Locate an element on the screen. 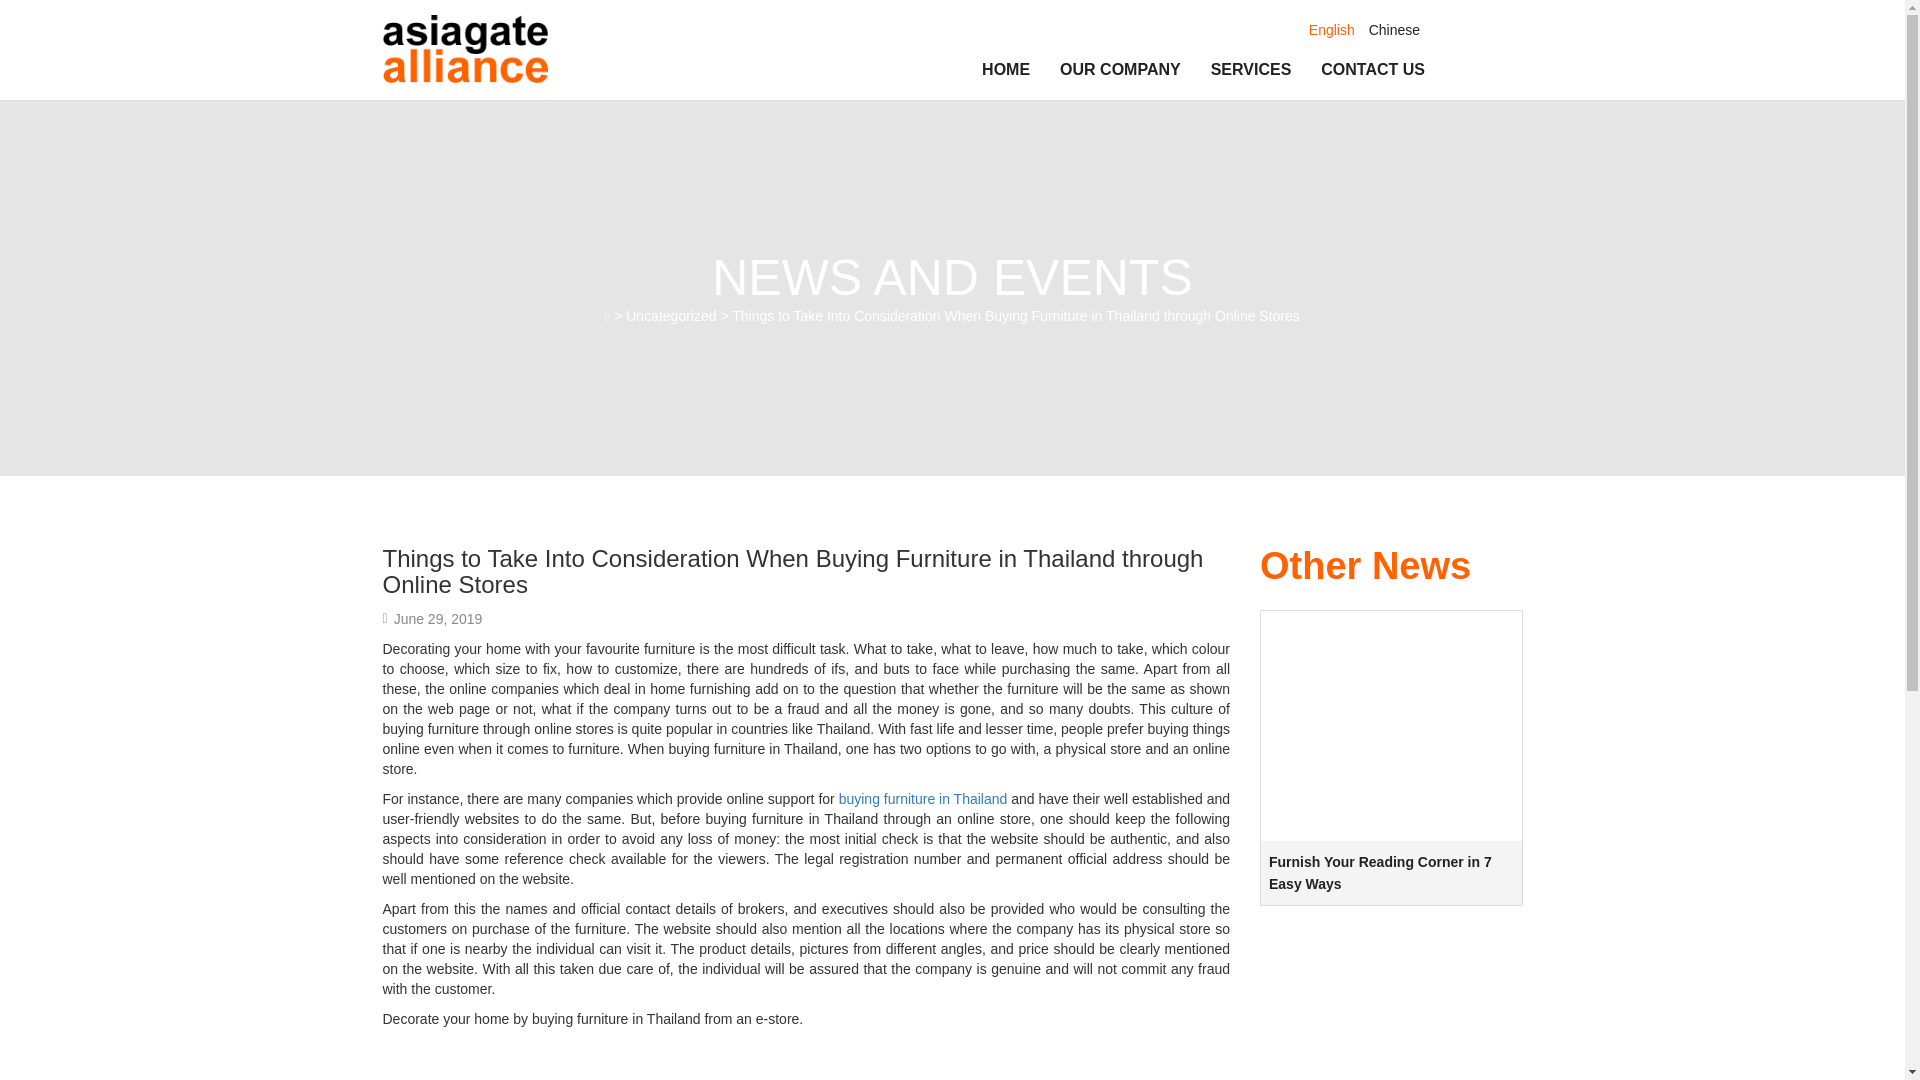  buying furniture in Thailand is located at coordinates (924, 798).